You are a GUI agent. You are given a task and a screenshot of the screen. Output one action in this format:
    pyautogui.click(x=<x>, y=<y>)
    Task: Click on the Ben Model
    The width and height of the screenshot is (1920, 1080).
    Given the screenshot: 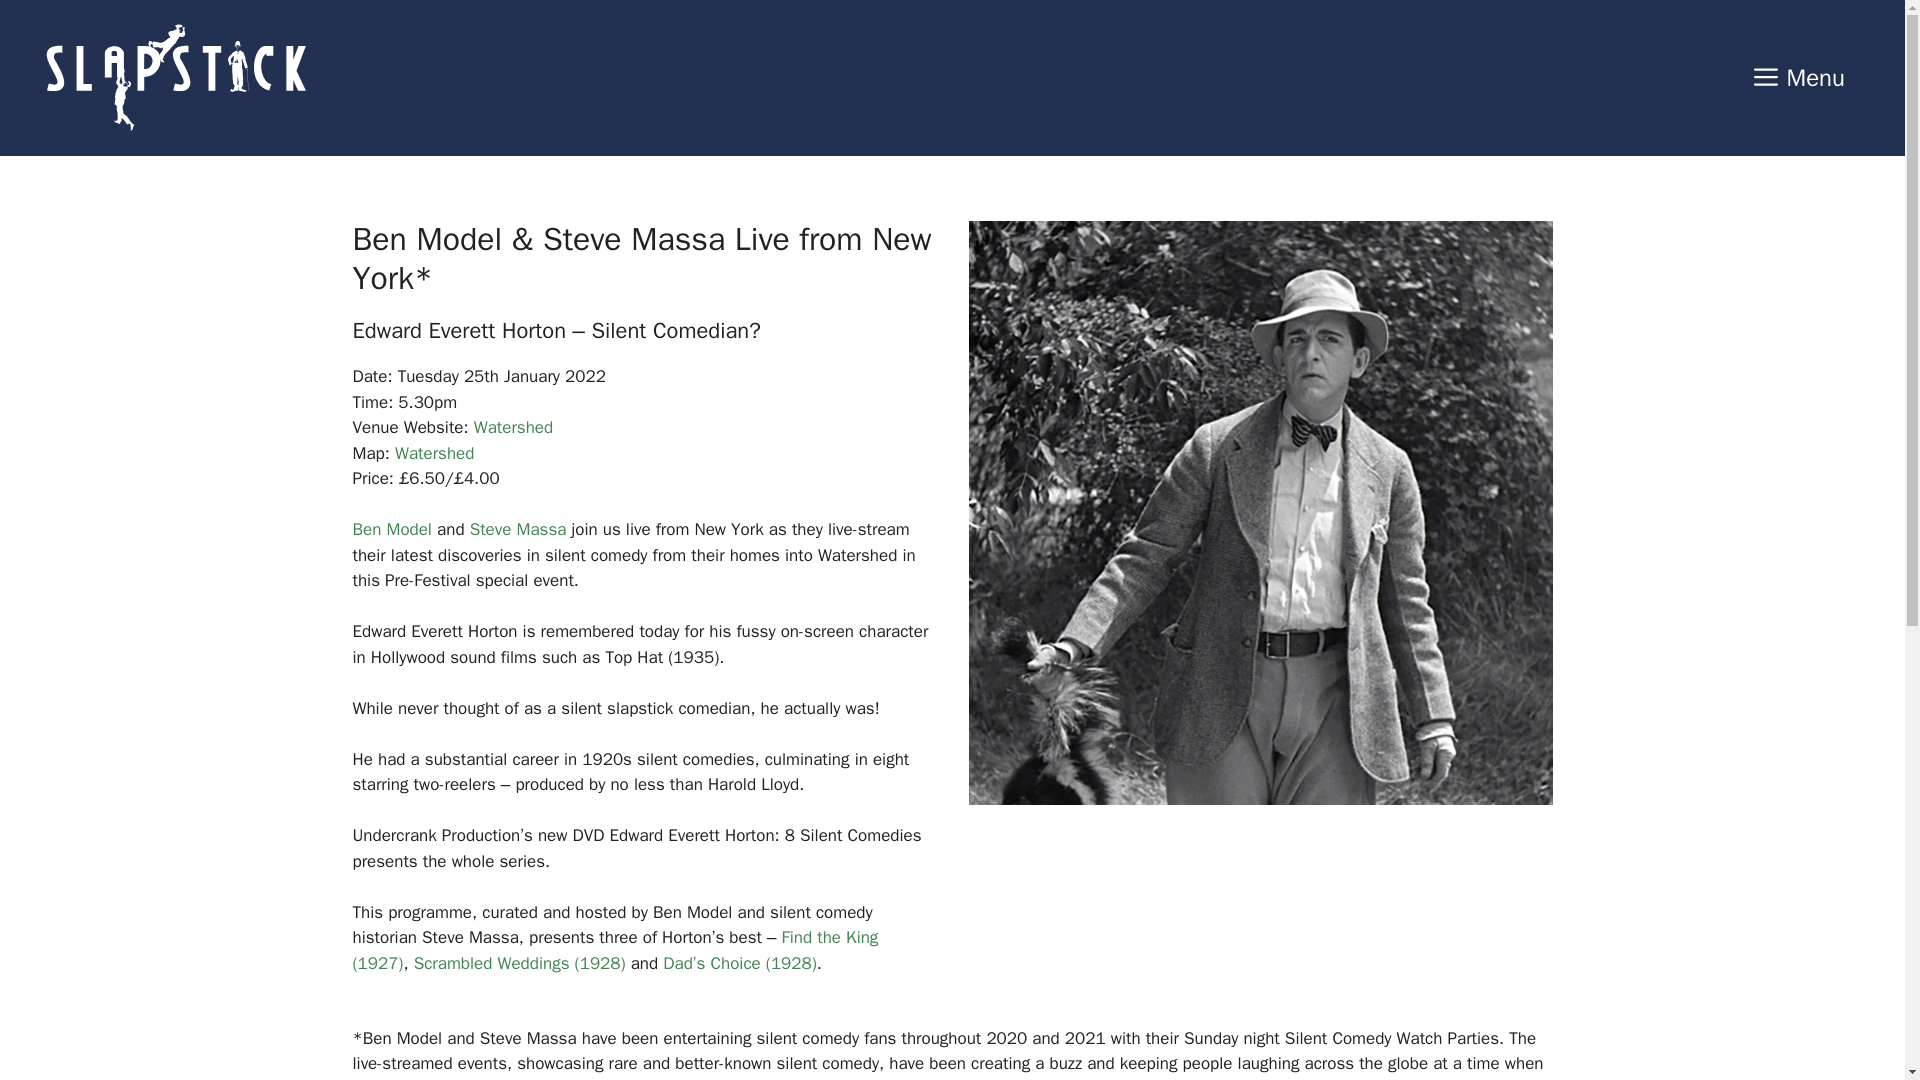 What is the action you would take?
    pyautogui.click(x=390, y=530)
    